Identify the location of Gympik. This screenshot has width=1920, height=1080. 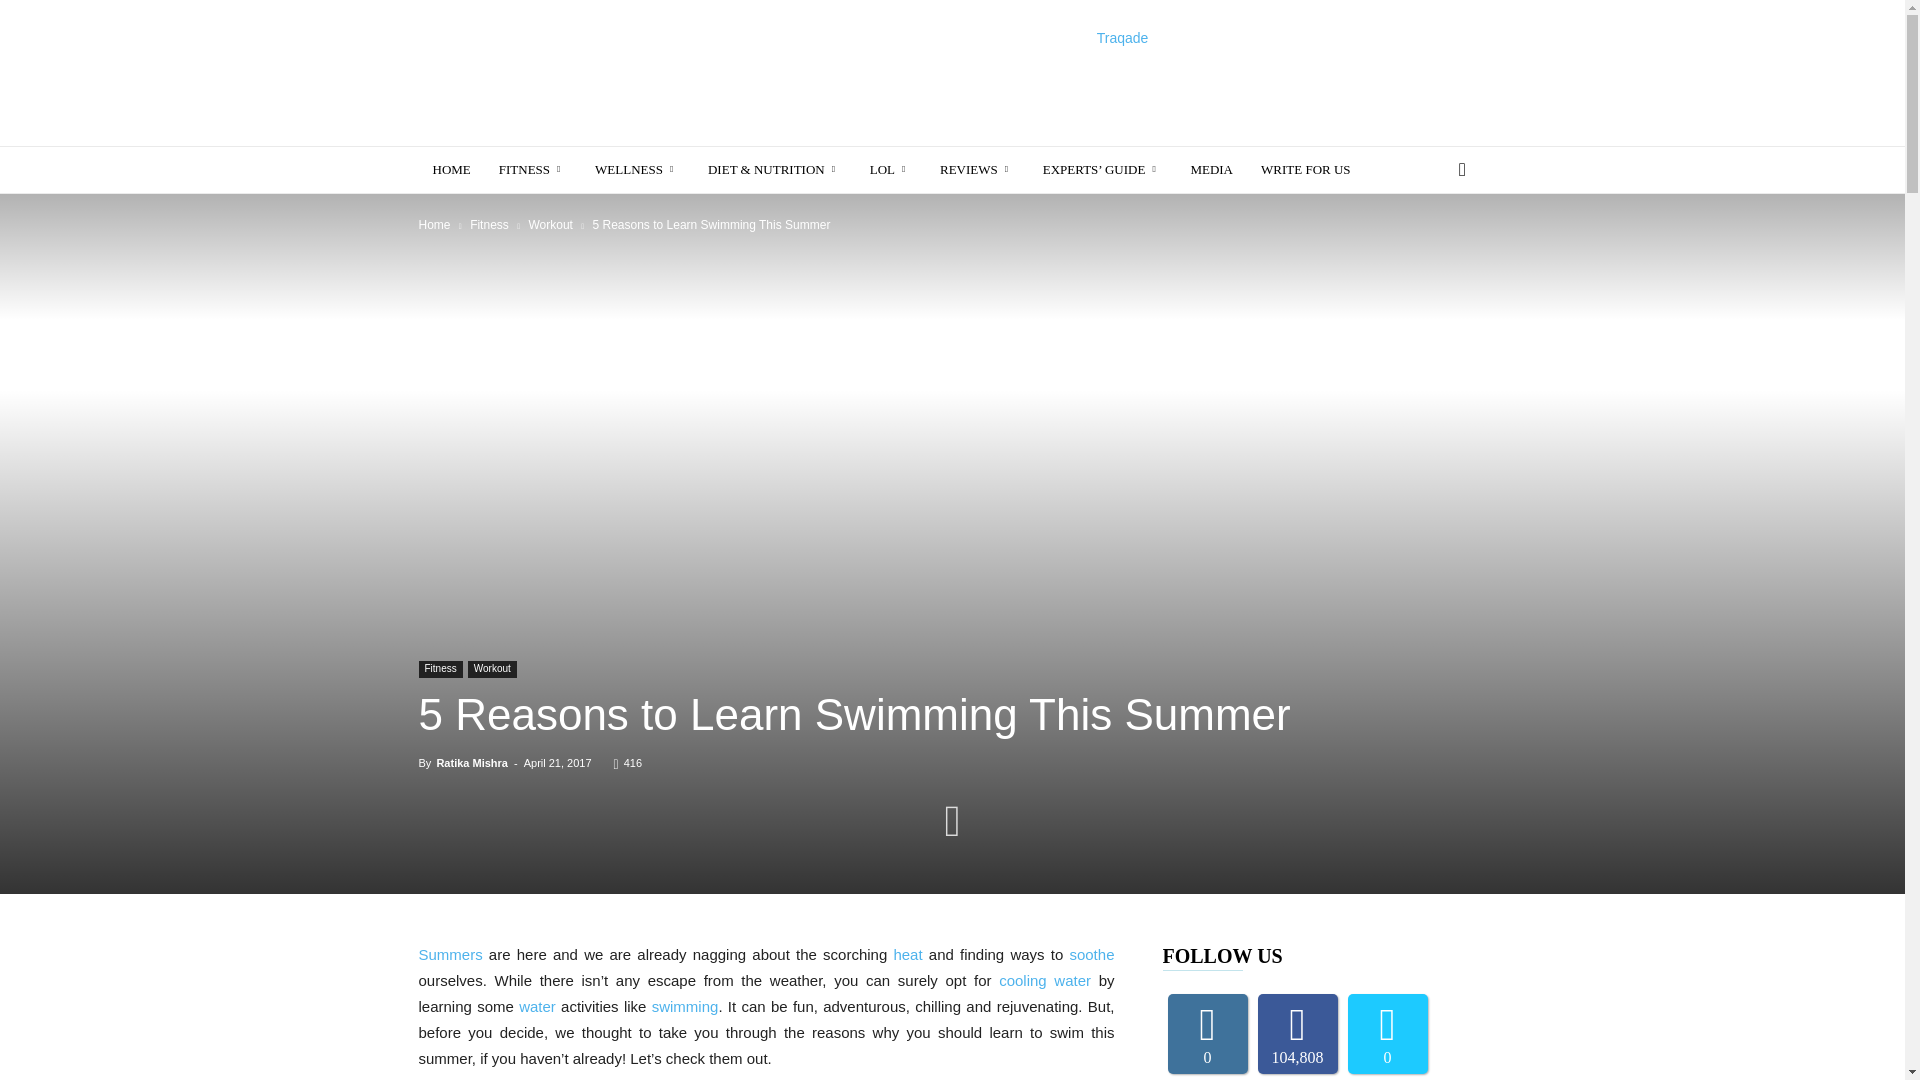
(587, 72).